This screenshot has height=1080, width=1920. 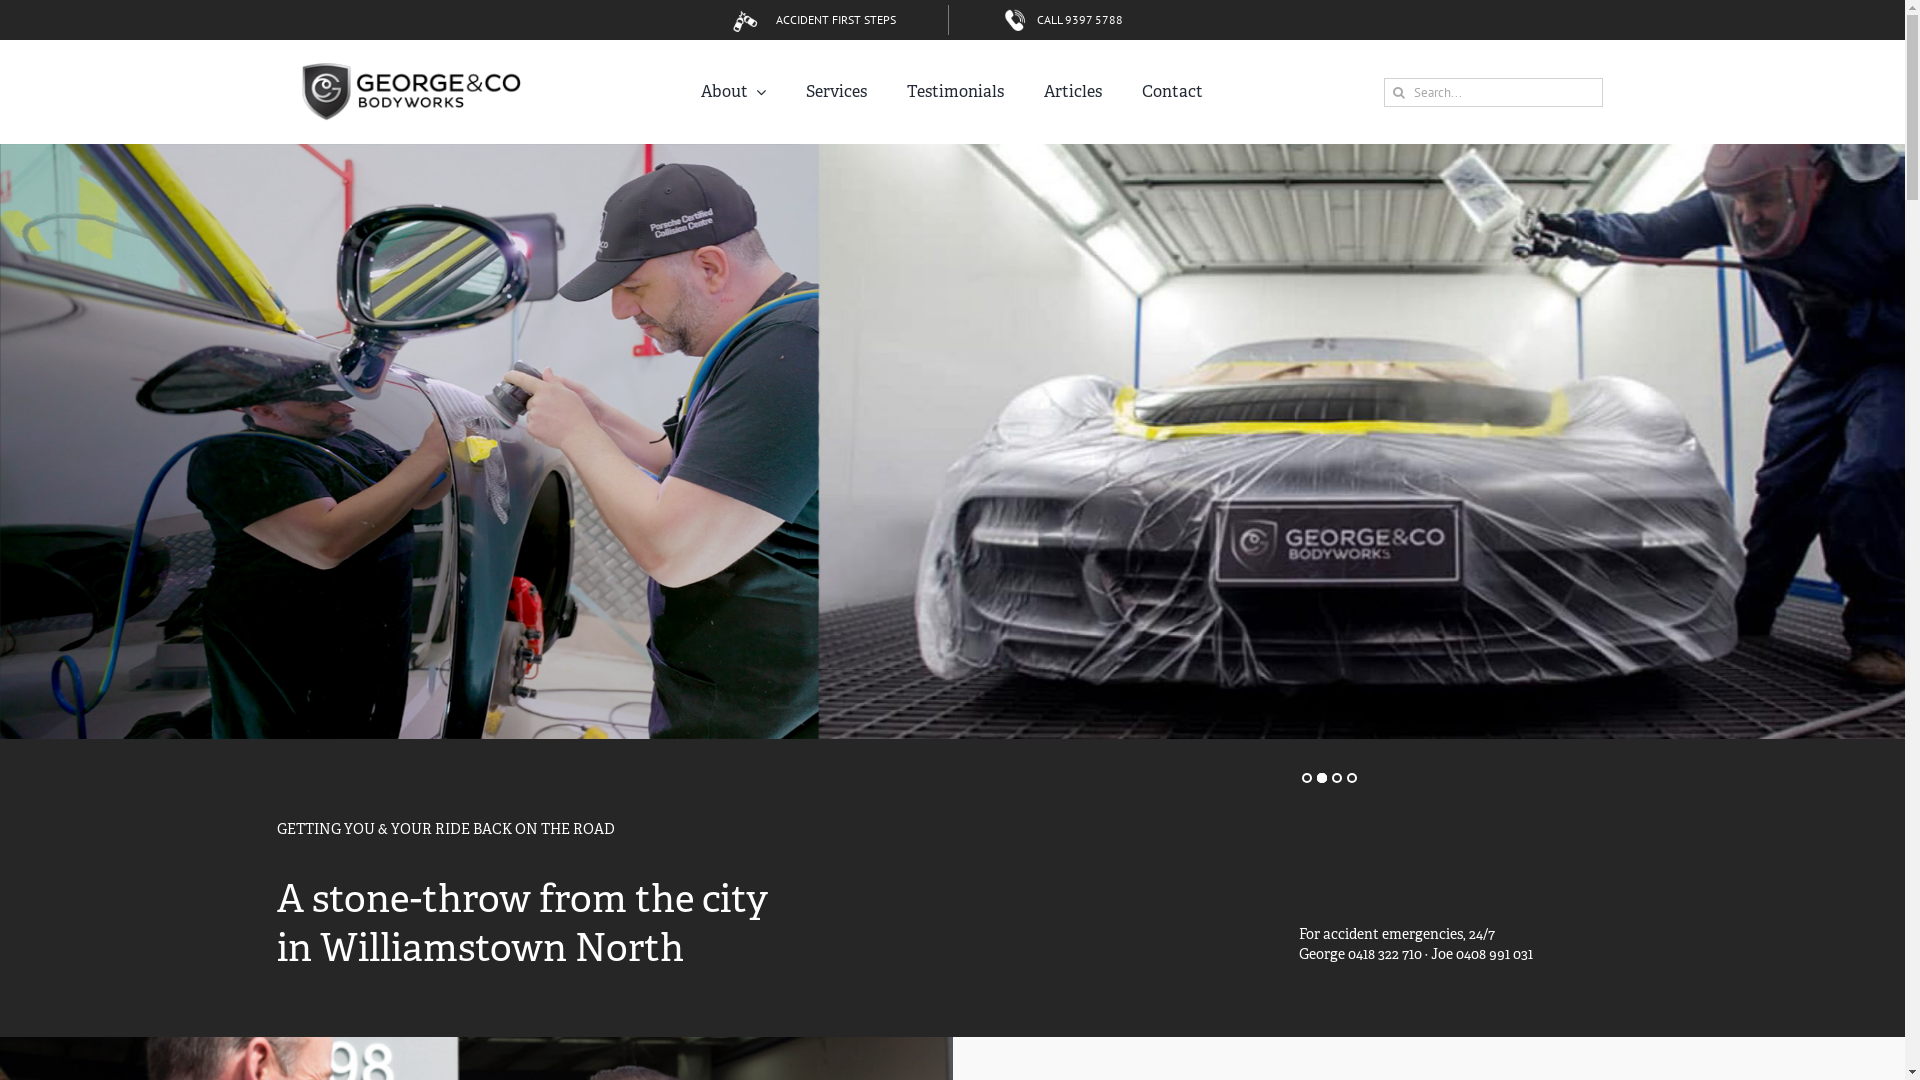 I want to click on Contact, so click(x=1172, y=92).